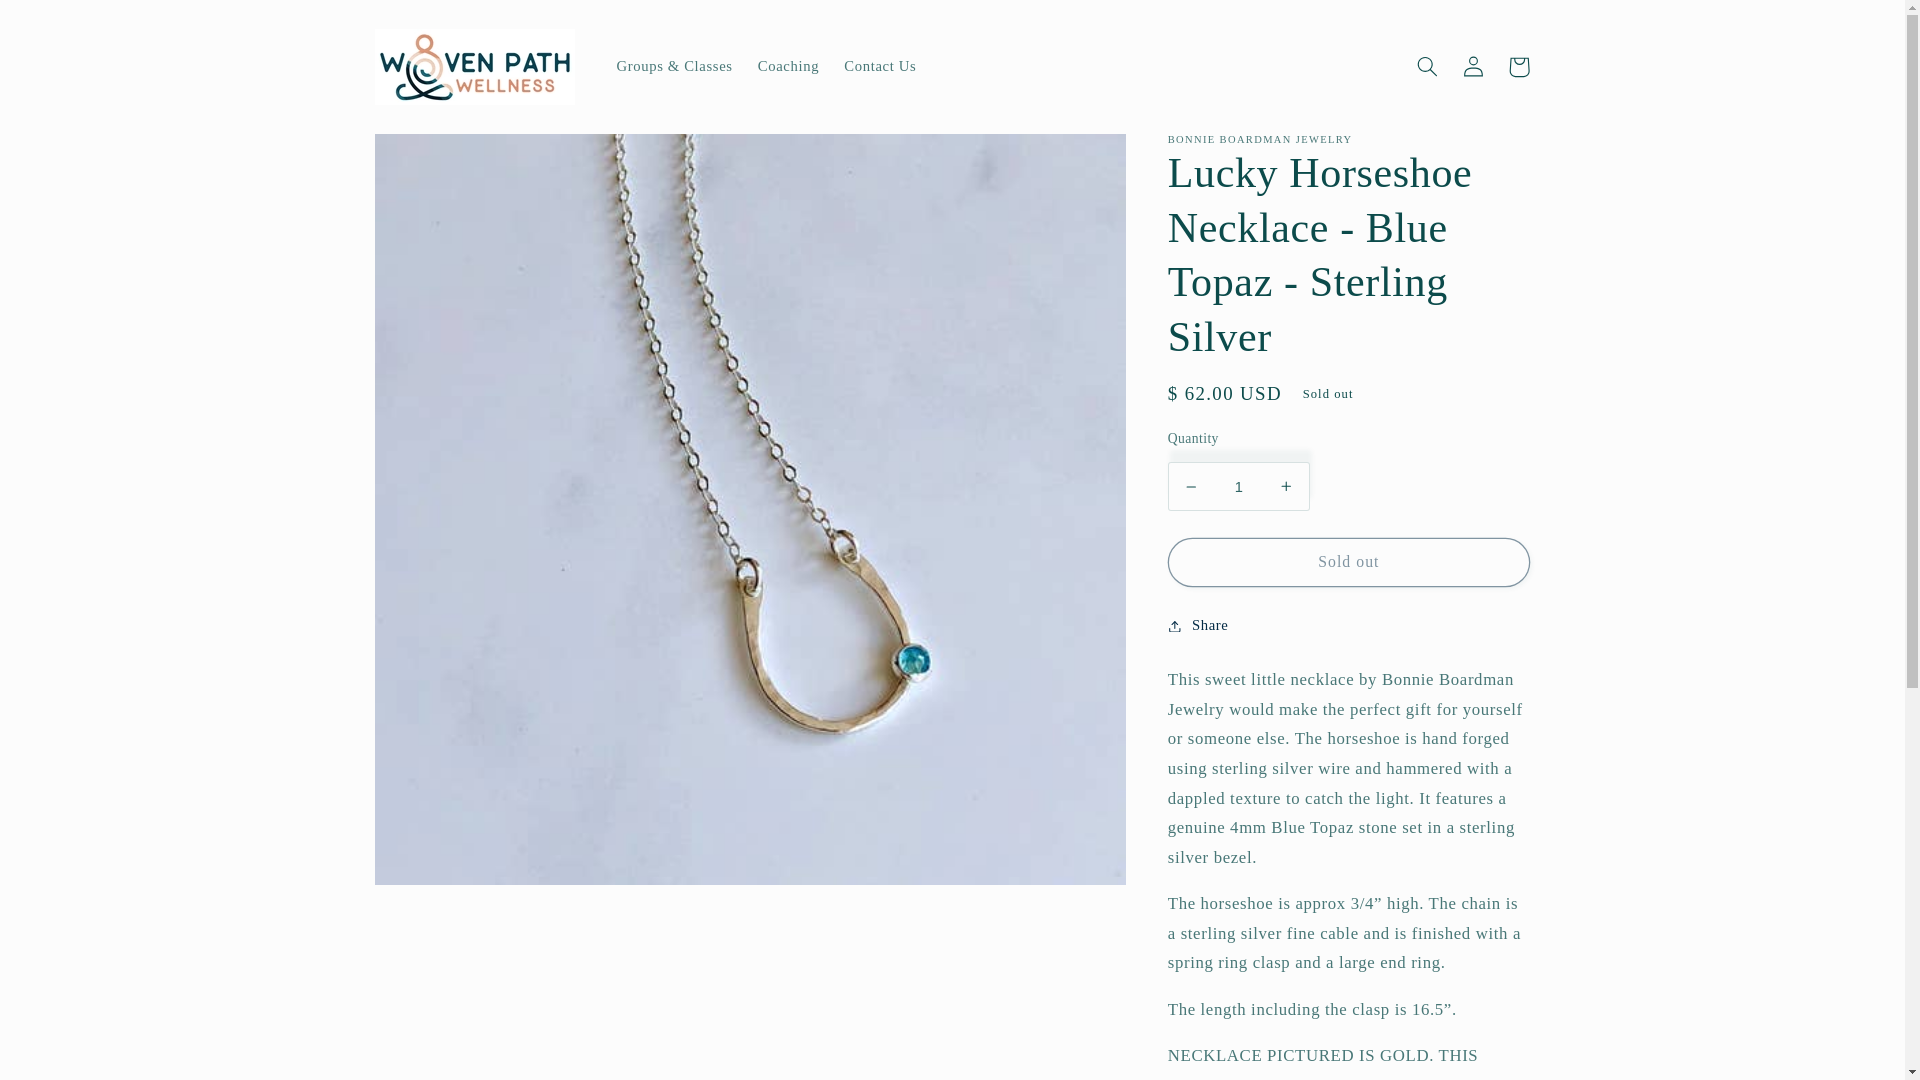 The width and height of the screenshot is (1920, 1080). What do you see at coordinates (63, 24) in the screenshot?
I see `Skip to content` at bounding box center [63, 24].